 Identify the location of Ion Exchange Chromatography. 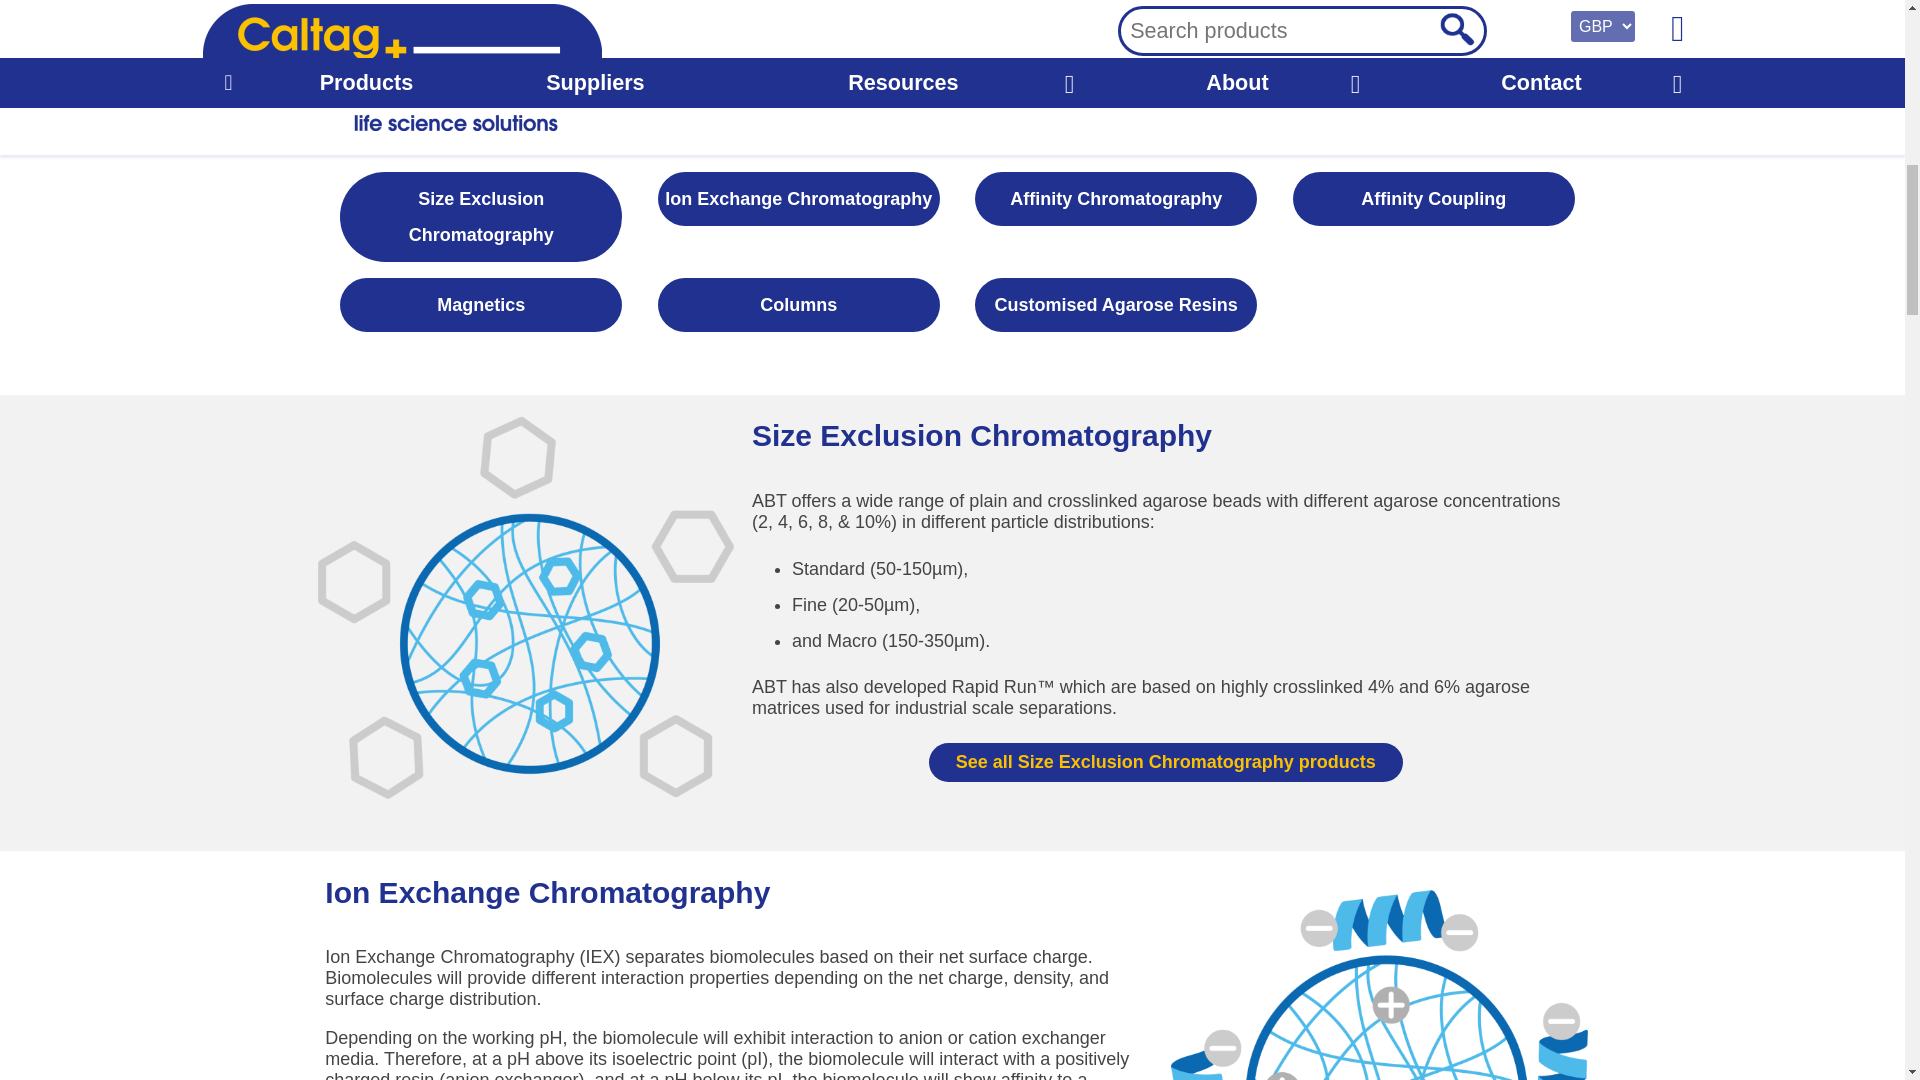
(1379, 968).